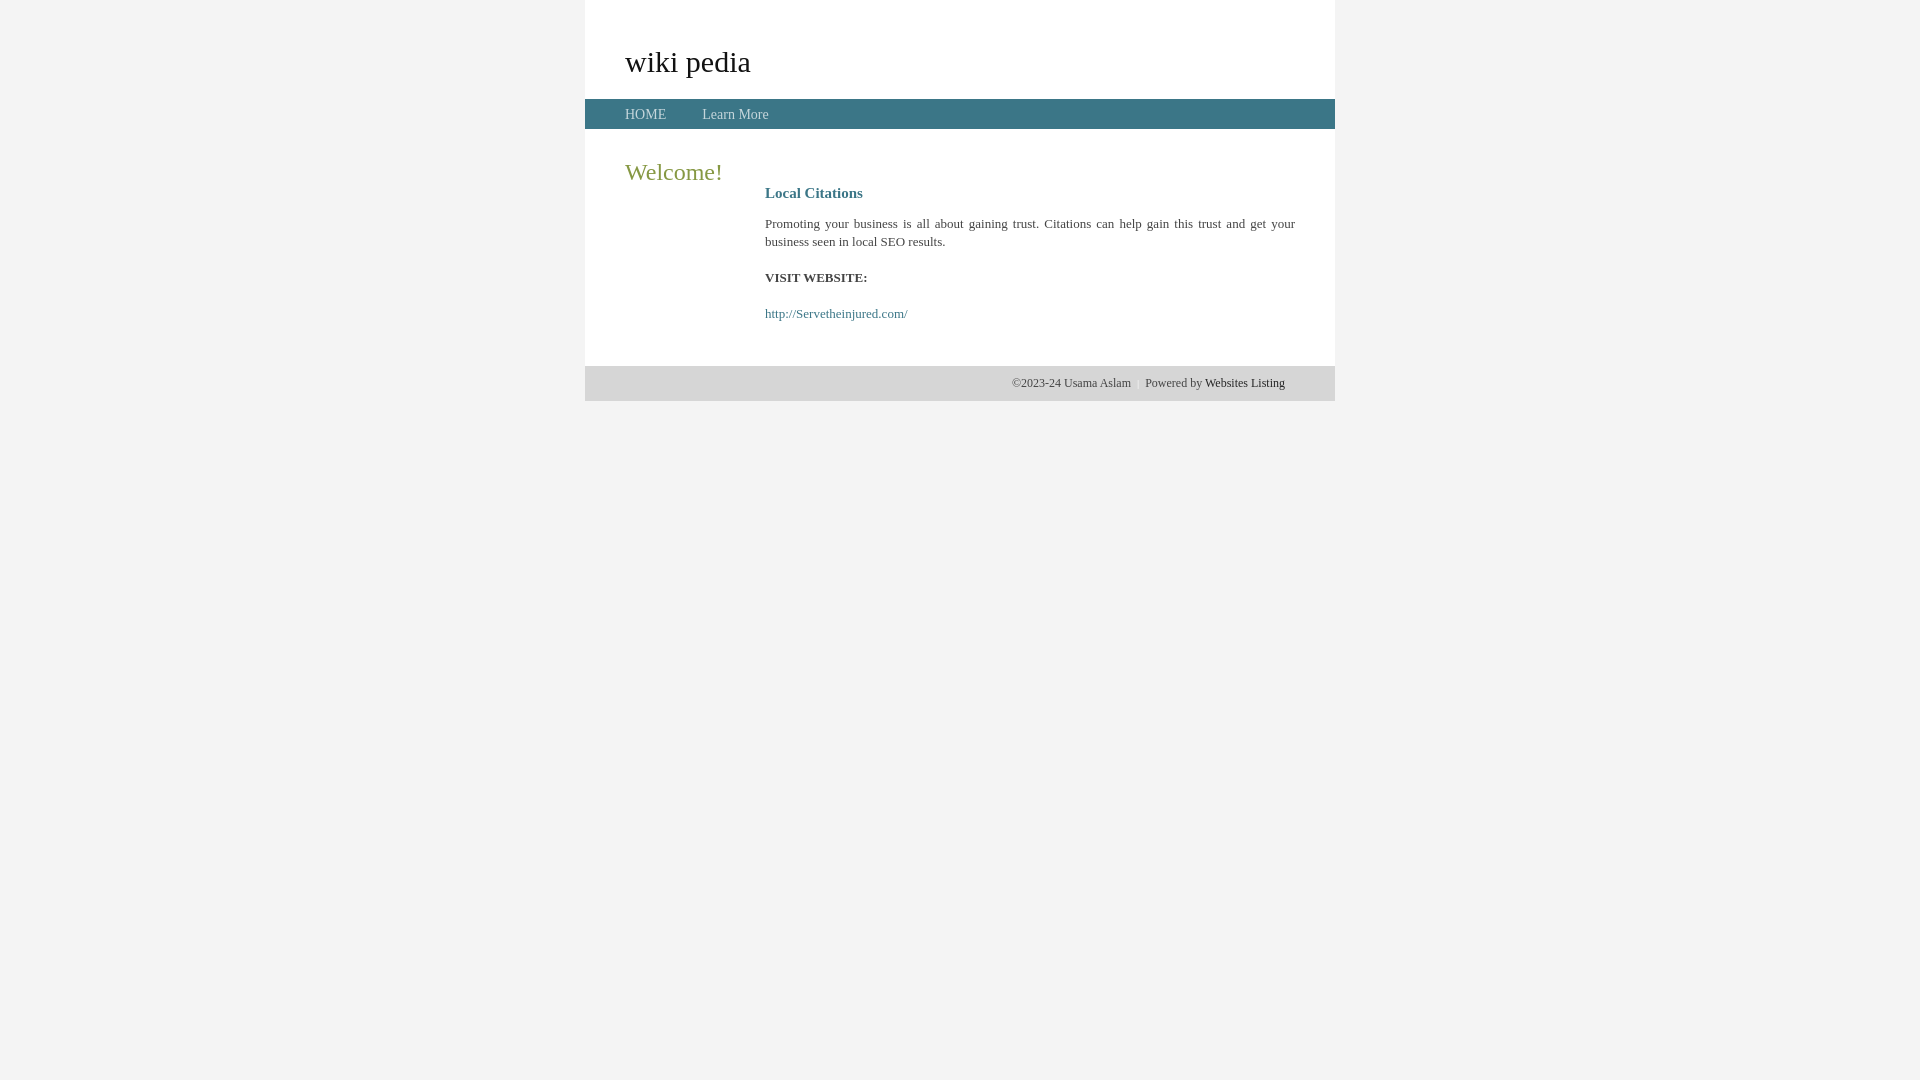 The image size is (1920, 1080). Describe the element at coordinates (688, 61) in the screenshot. I see `wiki pedia` at that location.